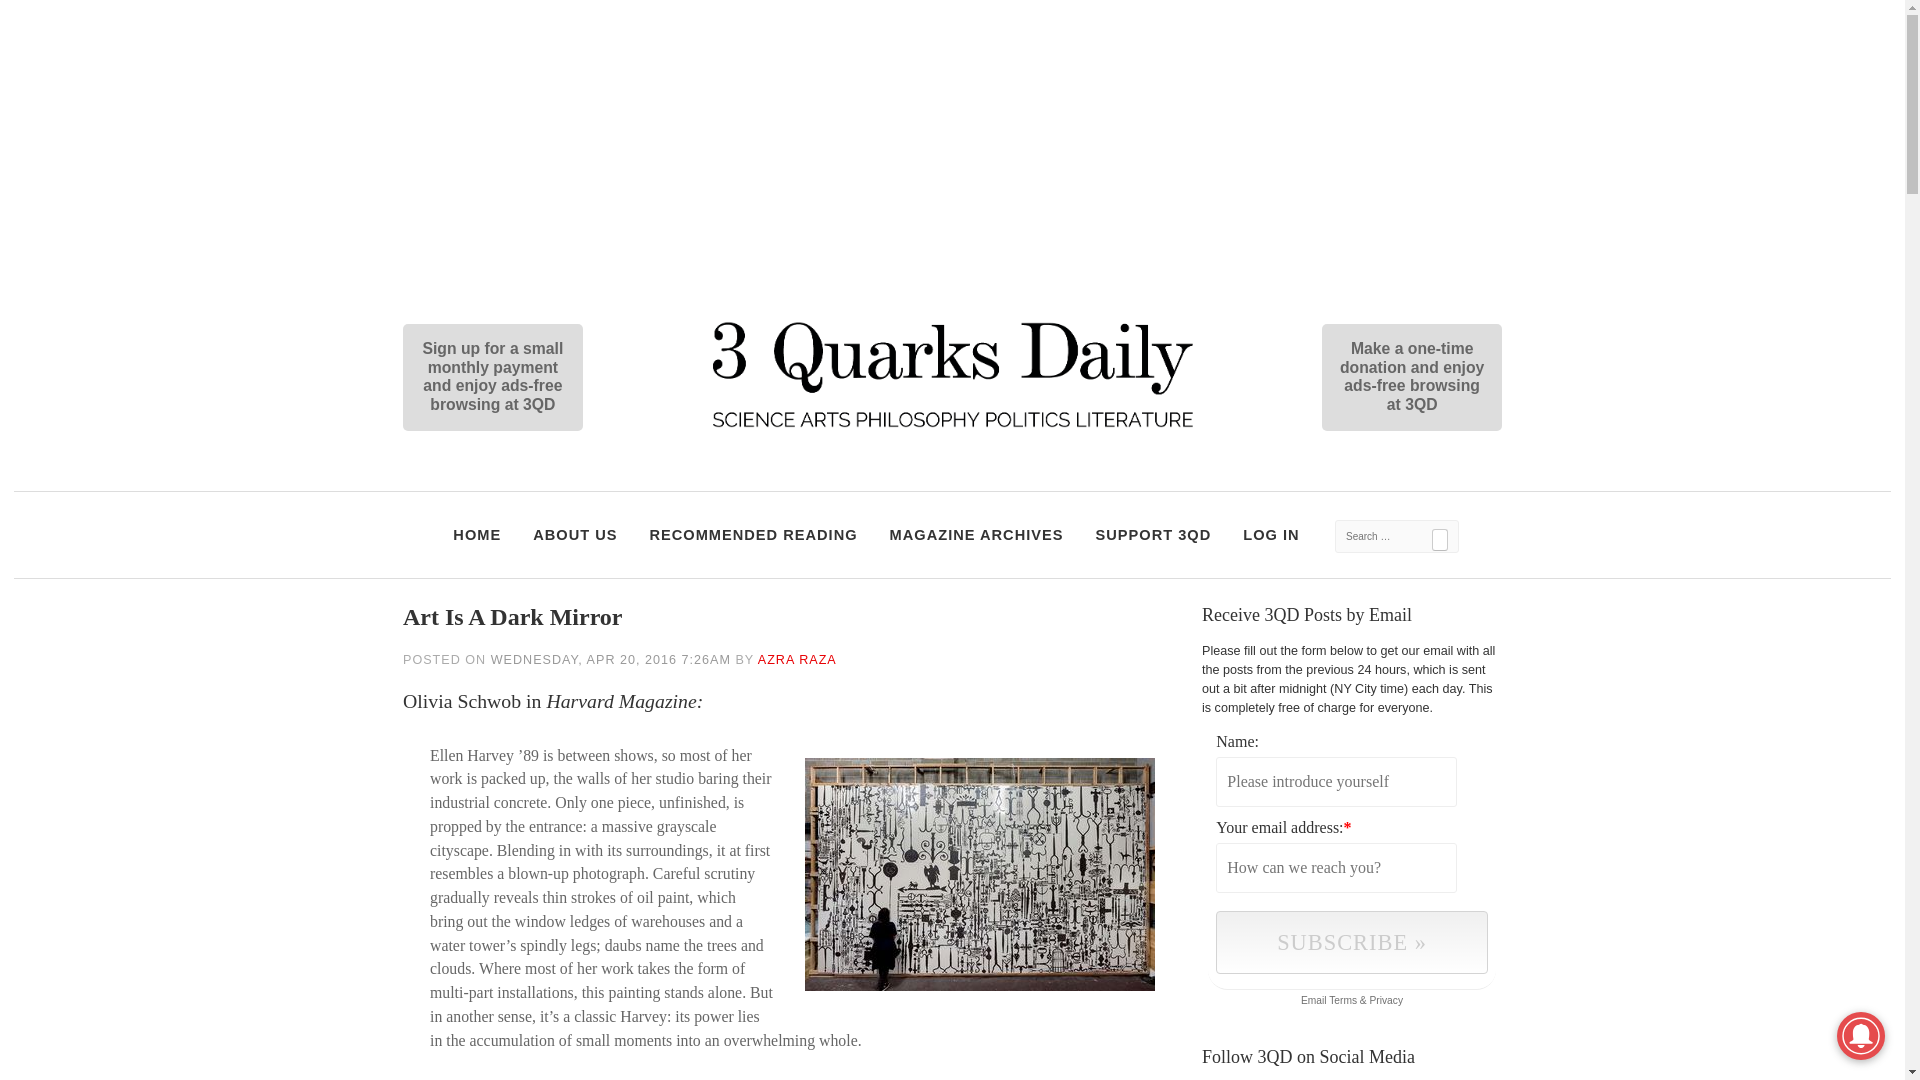 This screenshot has height=1080, width=1920. Describe the element at coordinates (1386, 1000) in the screenshot. I see `Email subscriptions privacy policy` at that location.